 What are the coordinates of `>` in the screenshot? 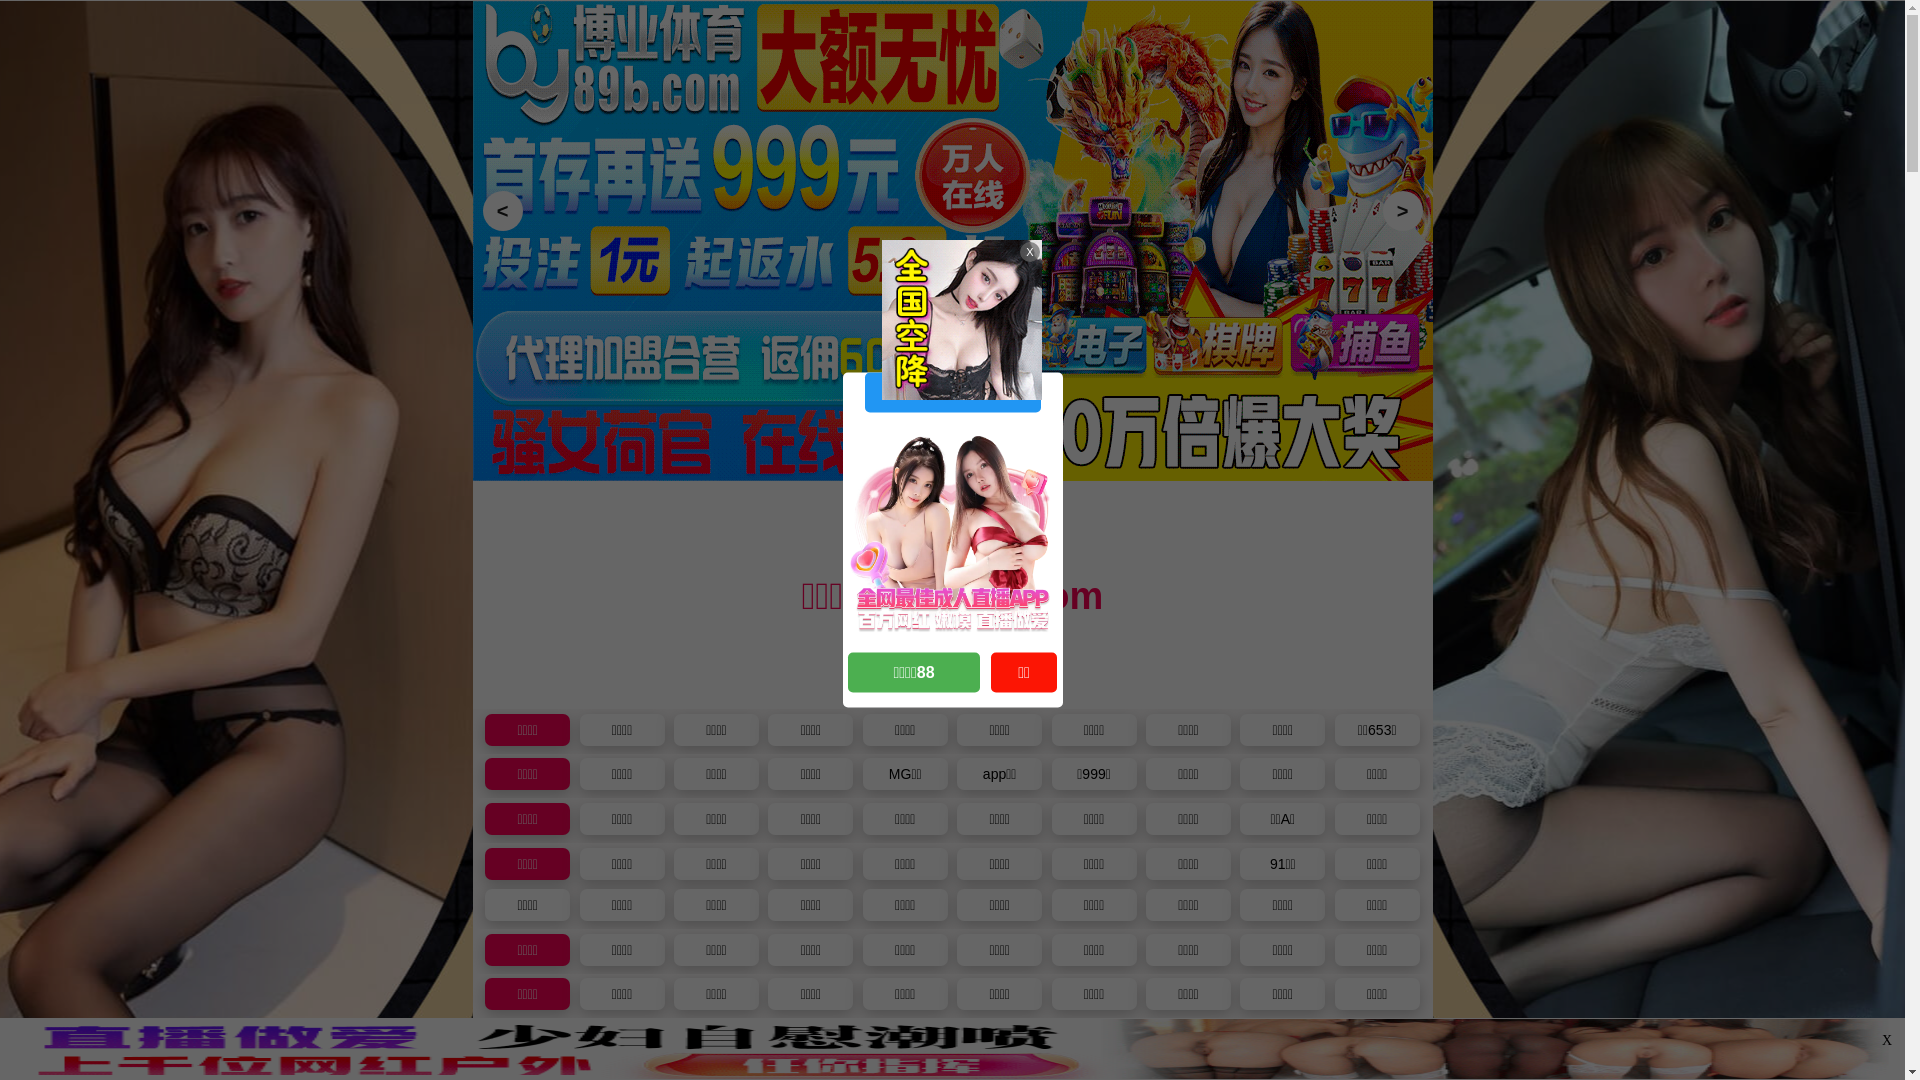 It's located at (1402, 211).